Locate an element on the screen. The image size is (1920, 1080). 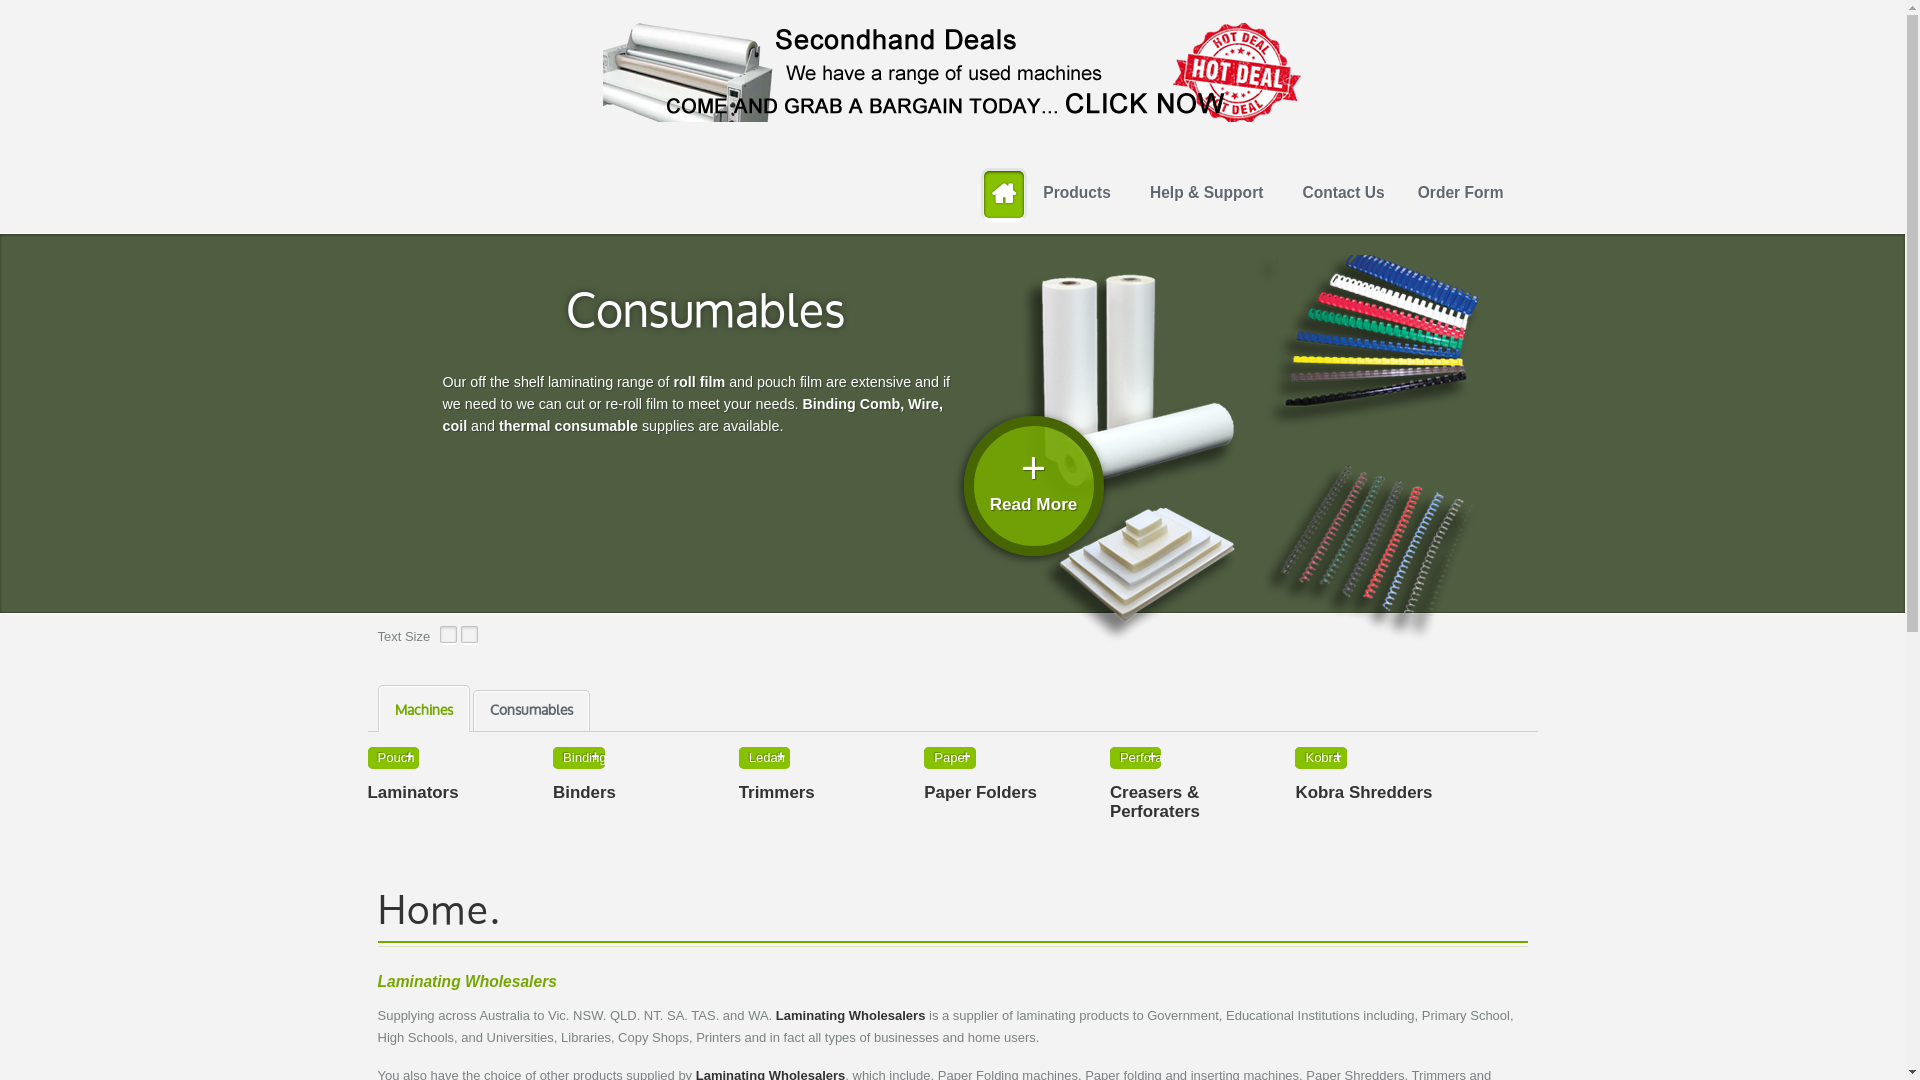
+
Read More is located at coordinates (1034, 486).